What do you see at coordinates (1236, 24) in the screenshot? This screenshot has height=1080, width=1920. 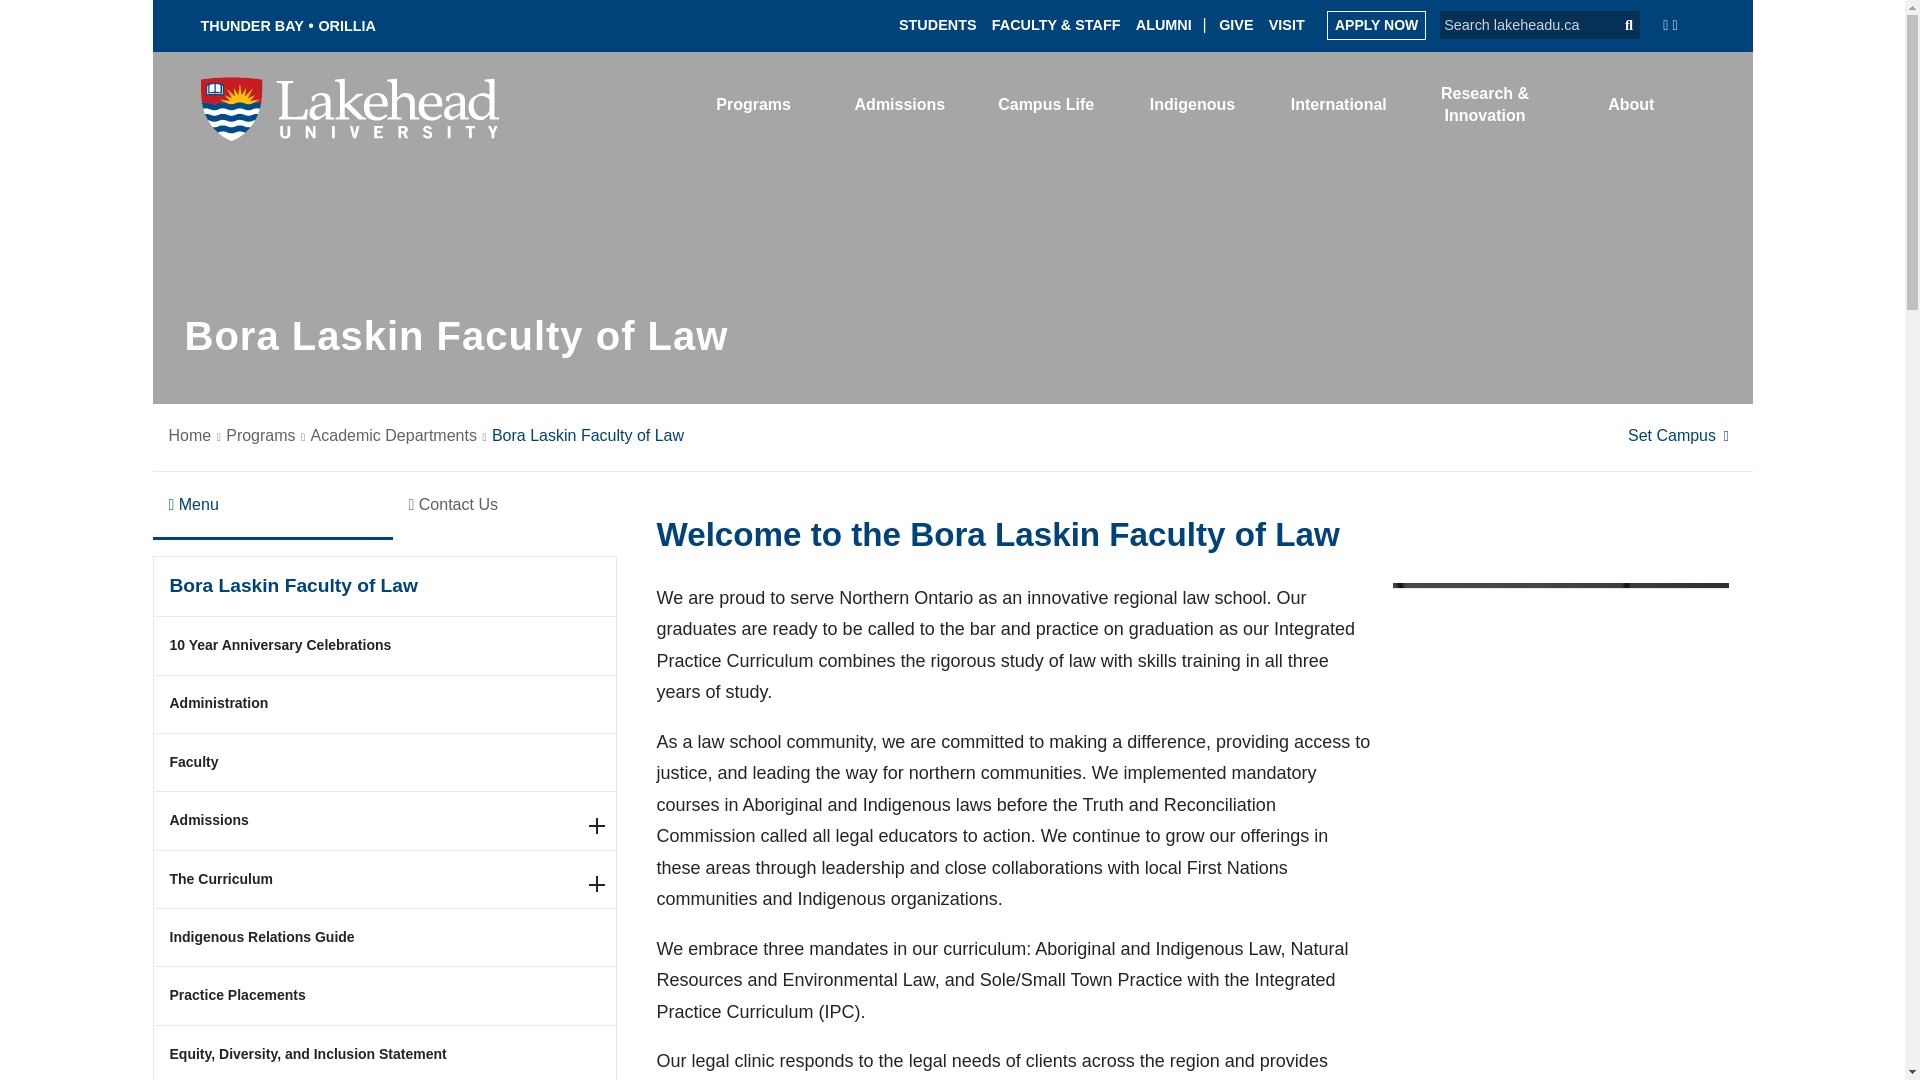 I see `GIVE` at bounding box center [1236, 24].